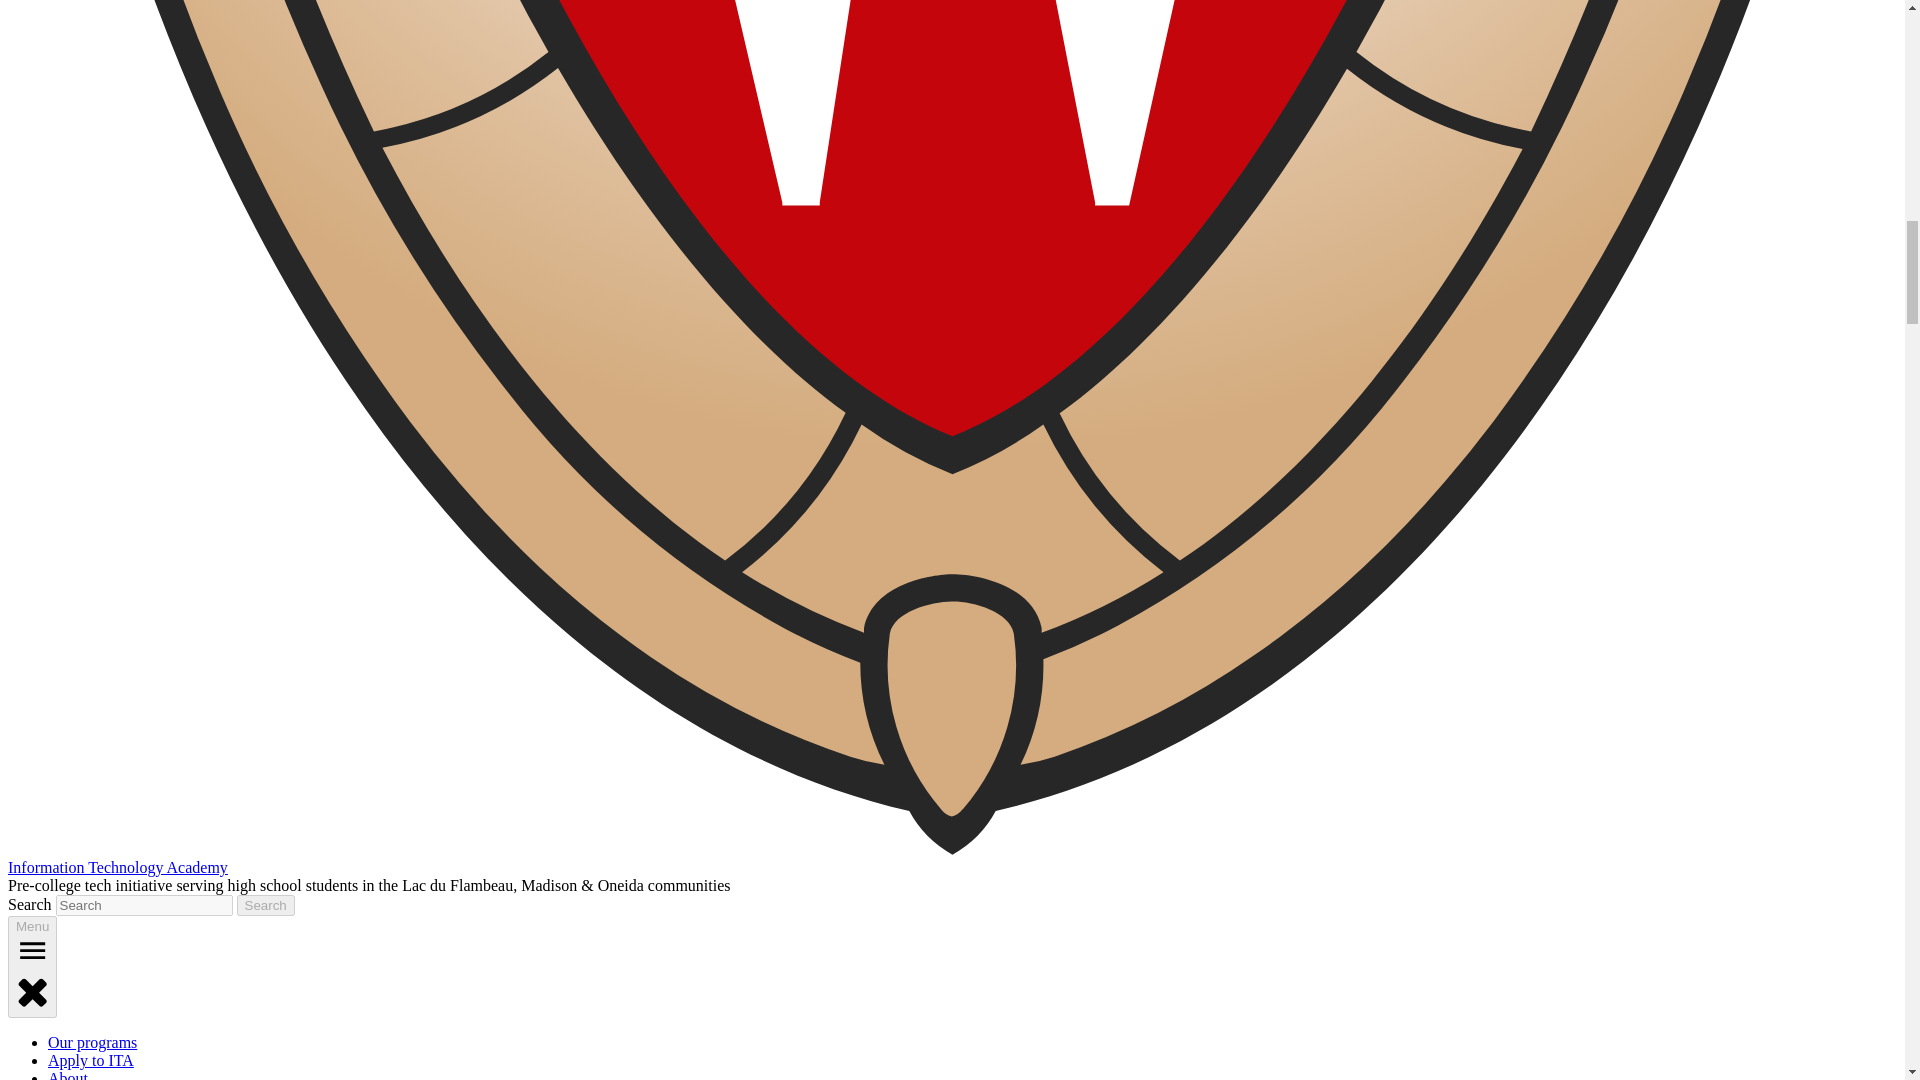 Image resolution: width=1920 pixels, height=1080 pixels. What do you see at coordinates (68, 1075) in the screenshot?
I see `About` at bounding box center [68, 1075].